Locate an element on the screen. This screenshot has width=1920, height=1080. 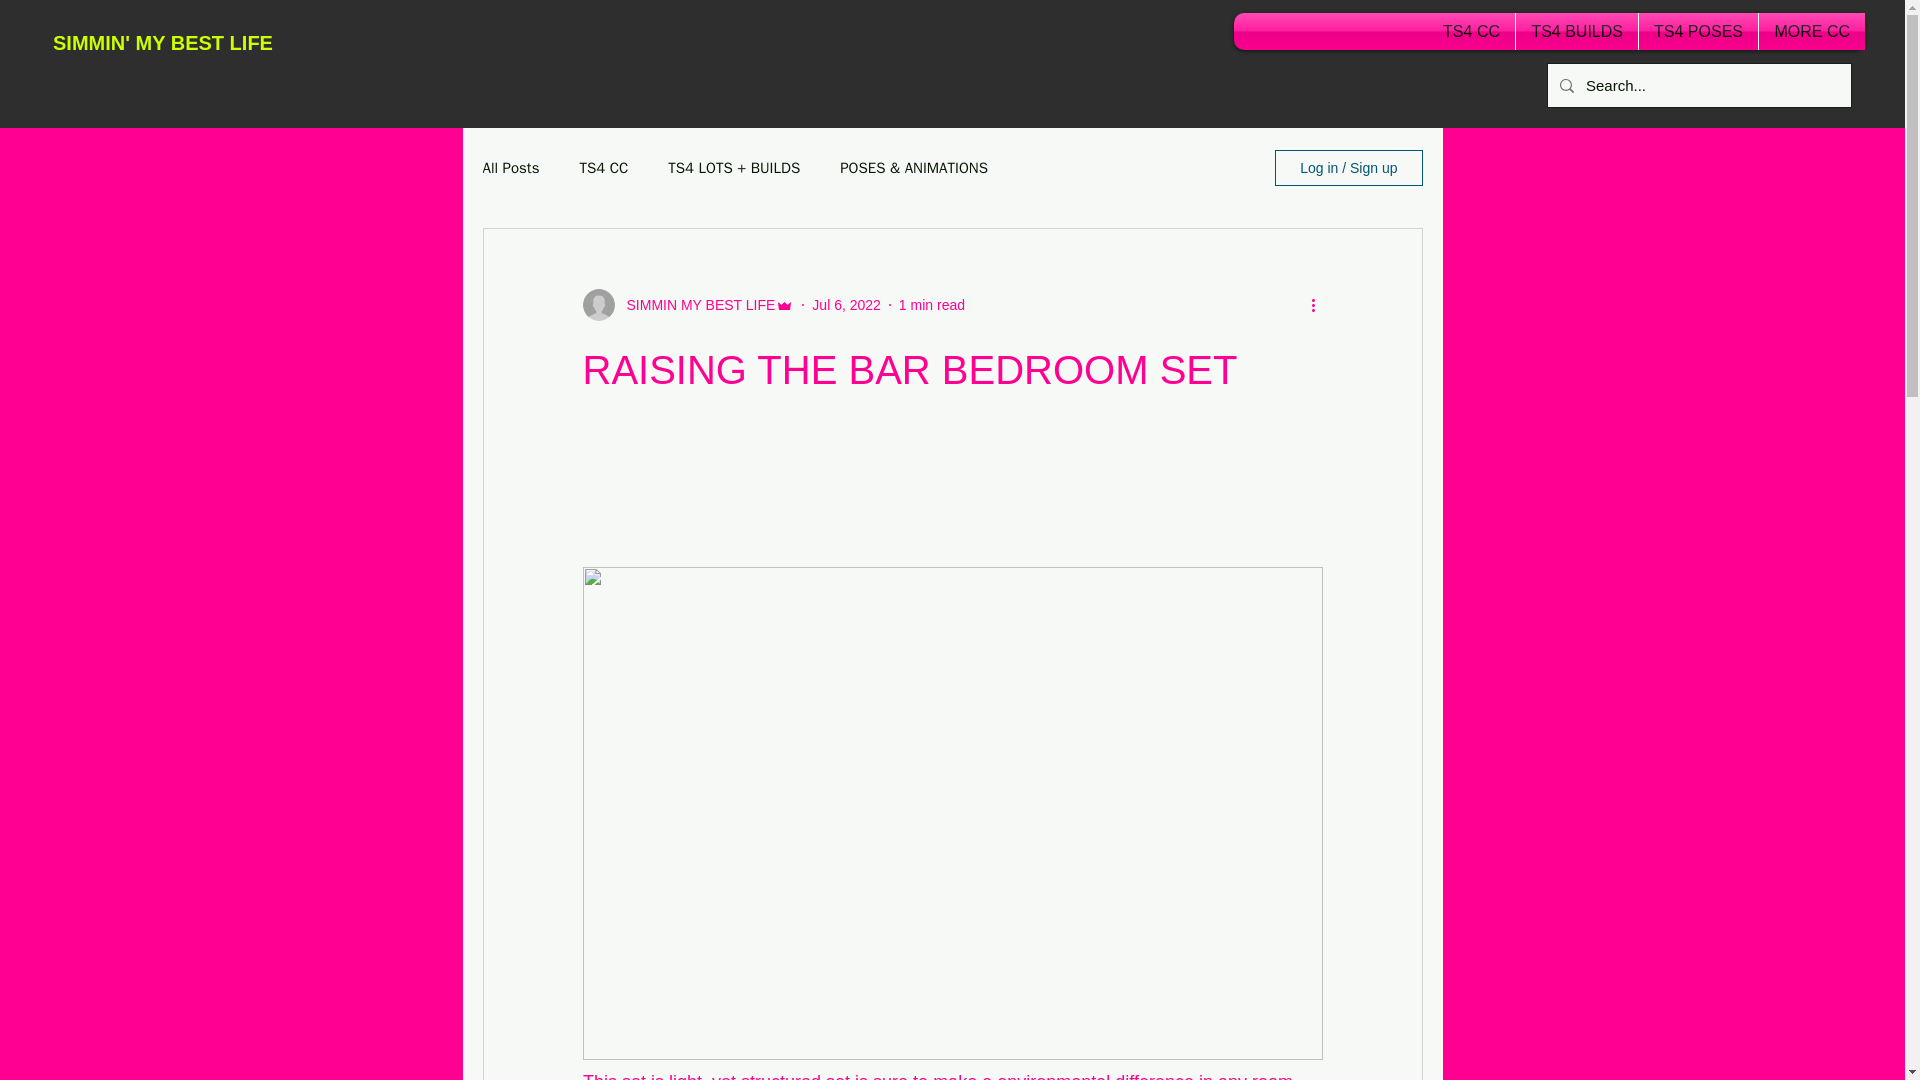
SIMMIN' MY BEST LIFE is located at coordinates (162, 43).